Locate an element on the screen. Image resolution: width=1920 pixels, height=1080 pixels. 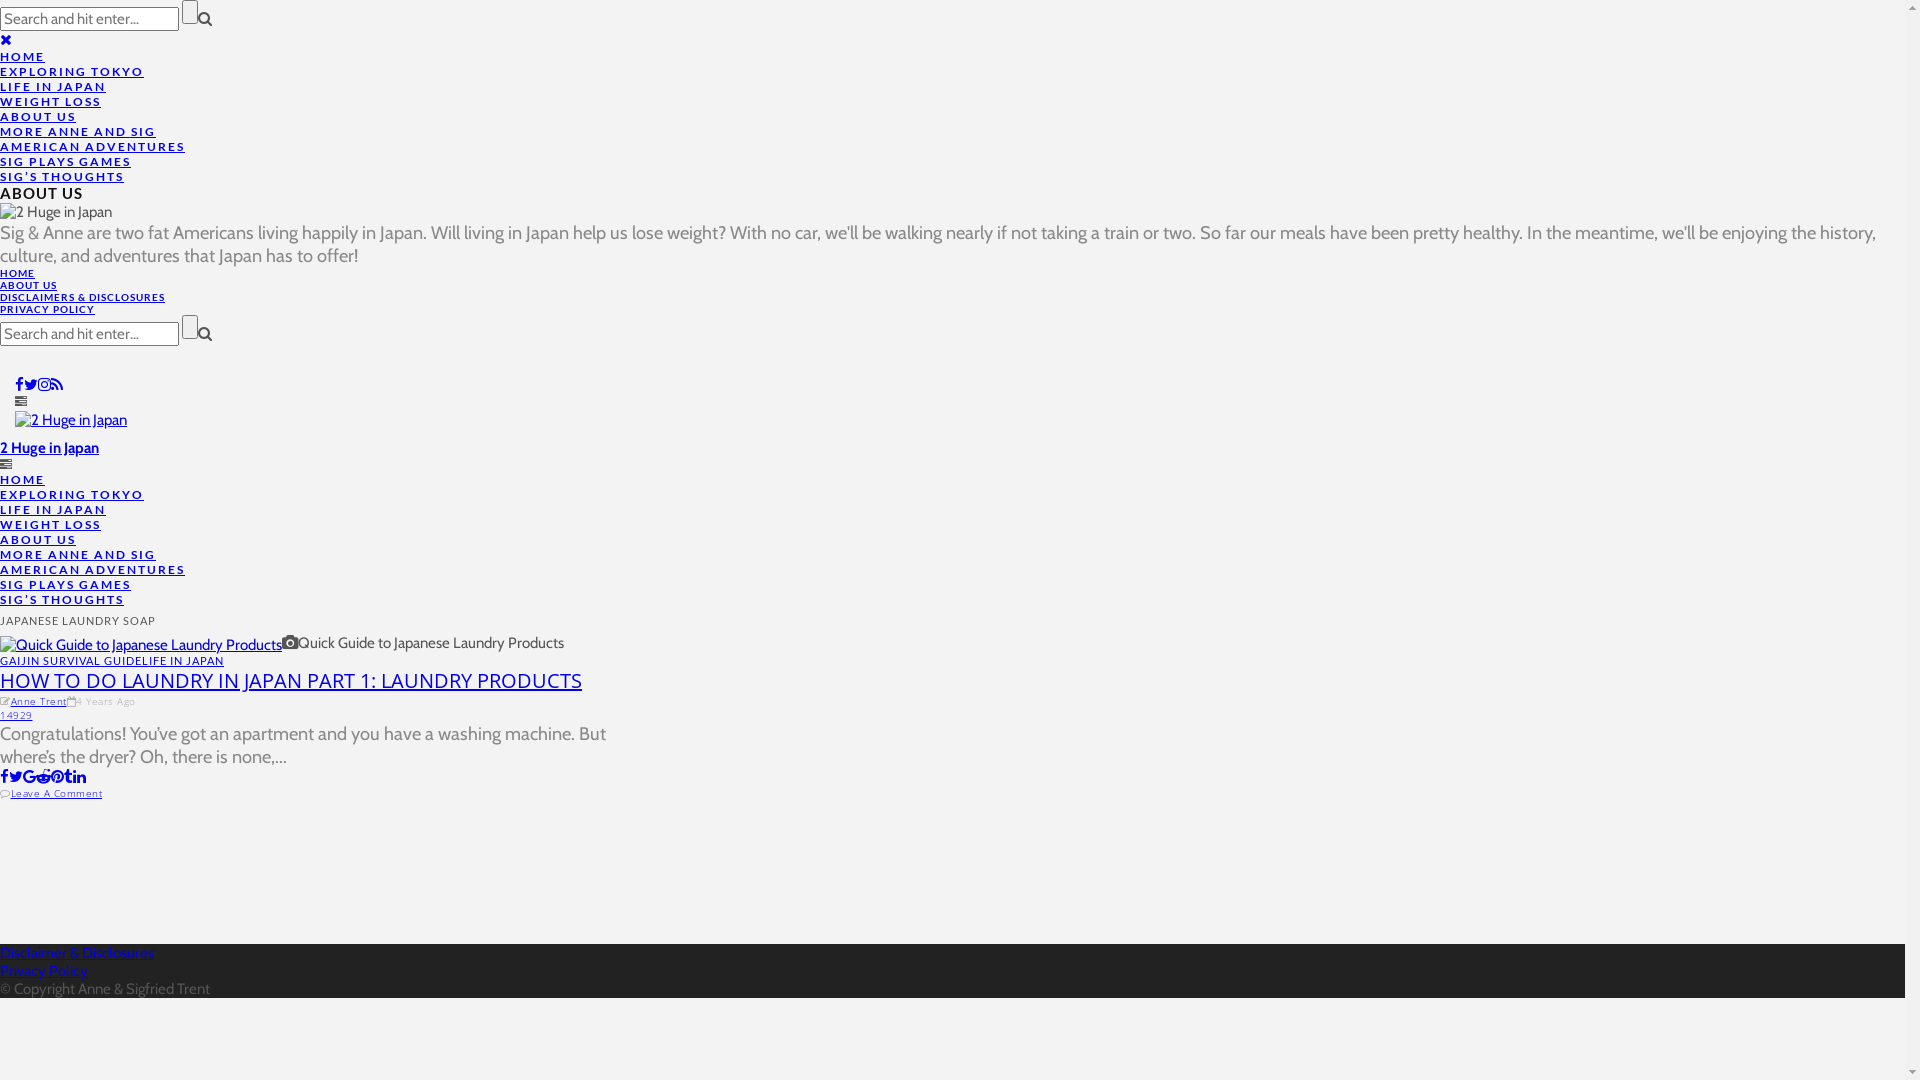
HOME is located at coordinates (18, 273).